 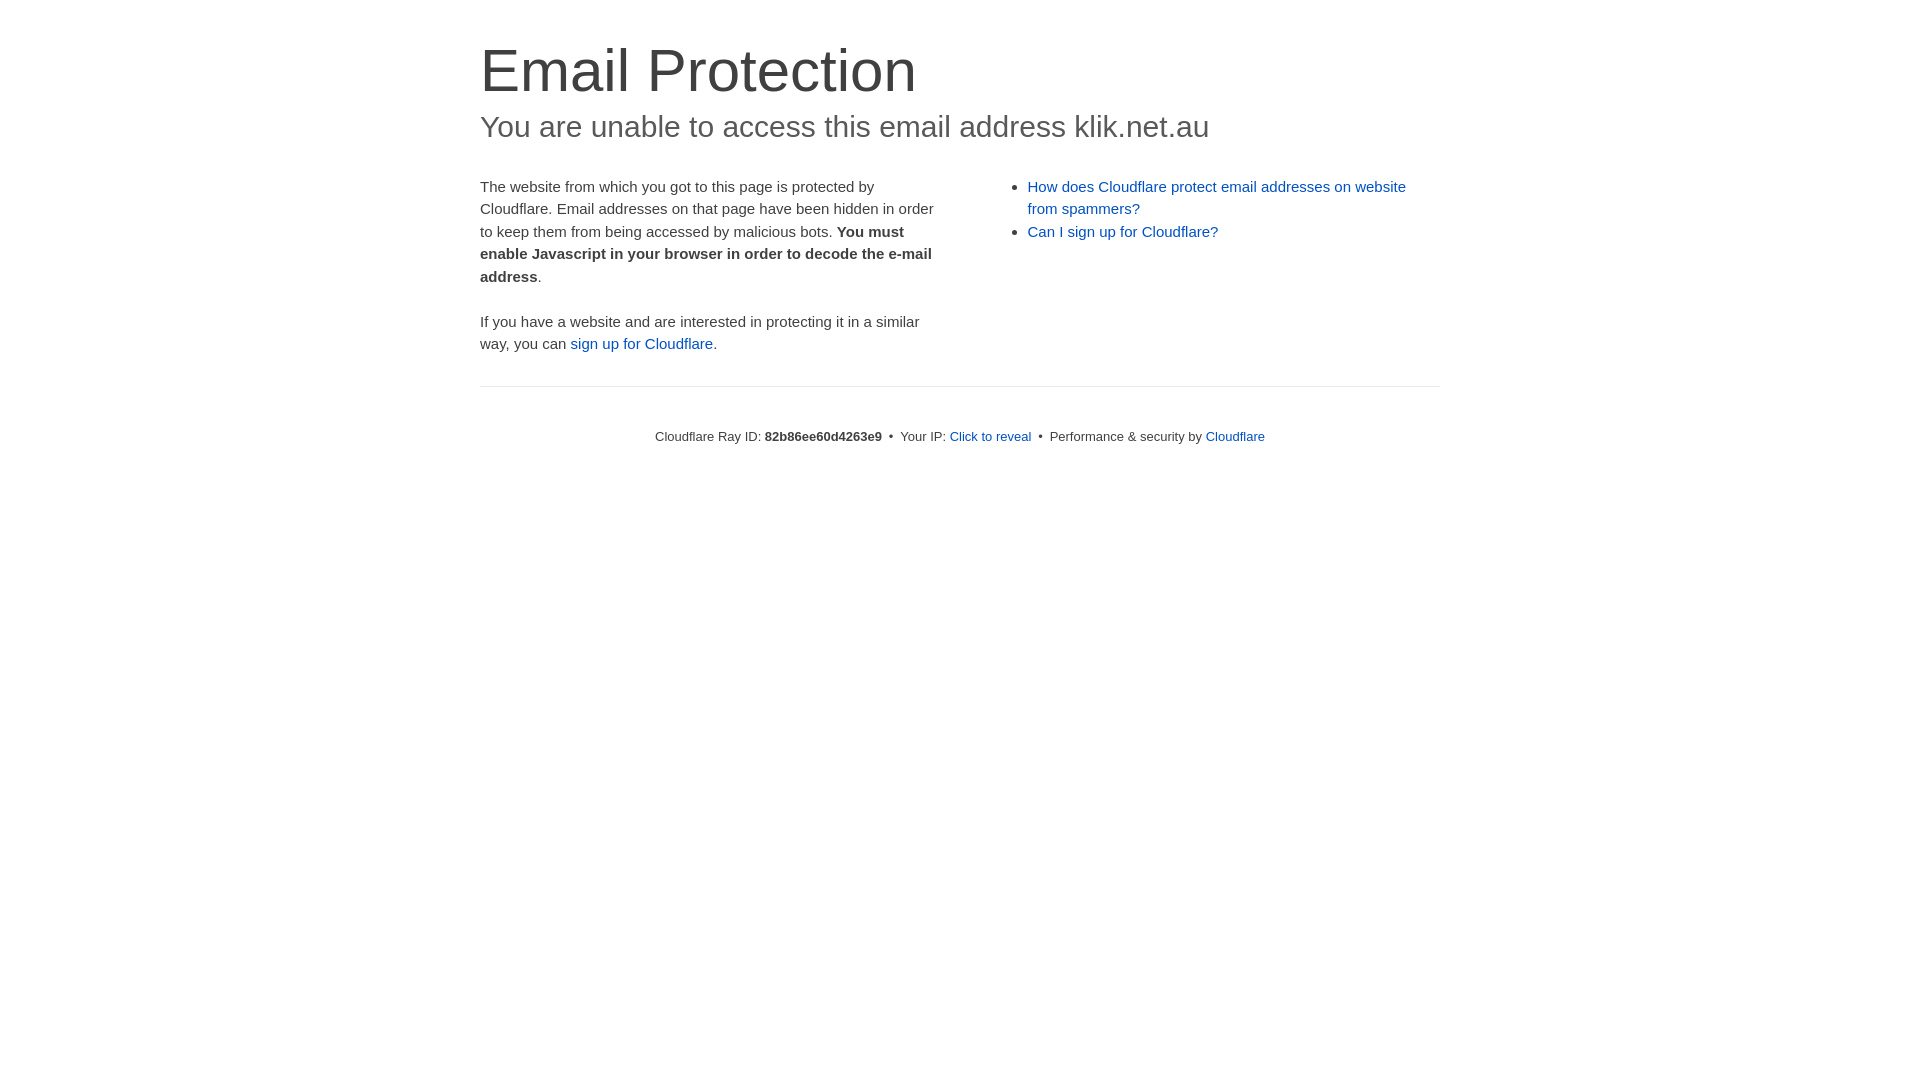 What do you see at coordinates (642, 344) in the screenshot?
I see `sign up for Cloudflare` at bounding box center [642, 344].